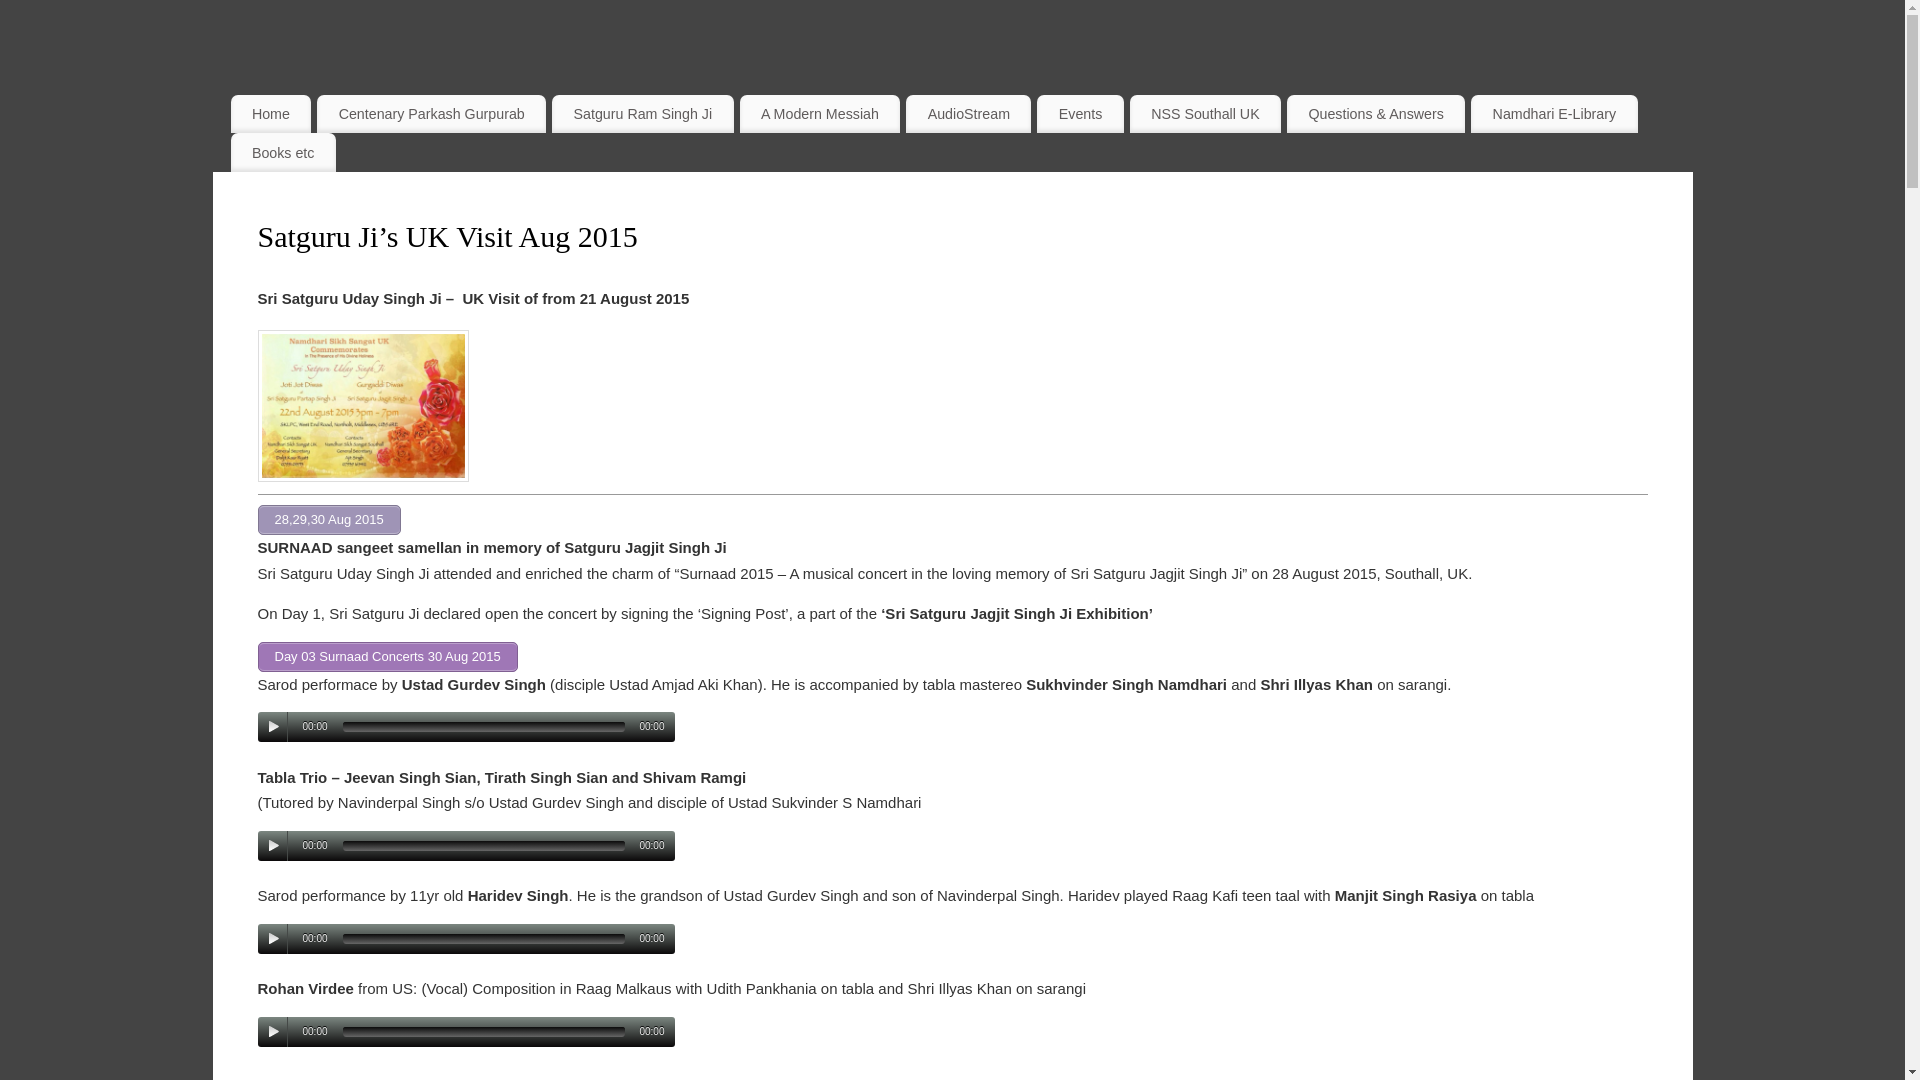  What do you see at coordinates (642, 114) in the screenshot?
I see `Satguru Ram Singh Ji` at bounding box center [642, 114].